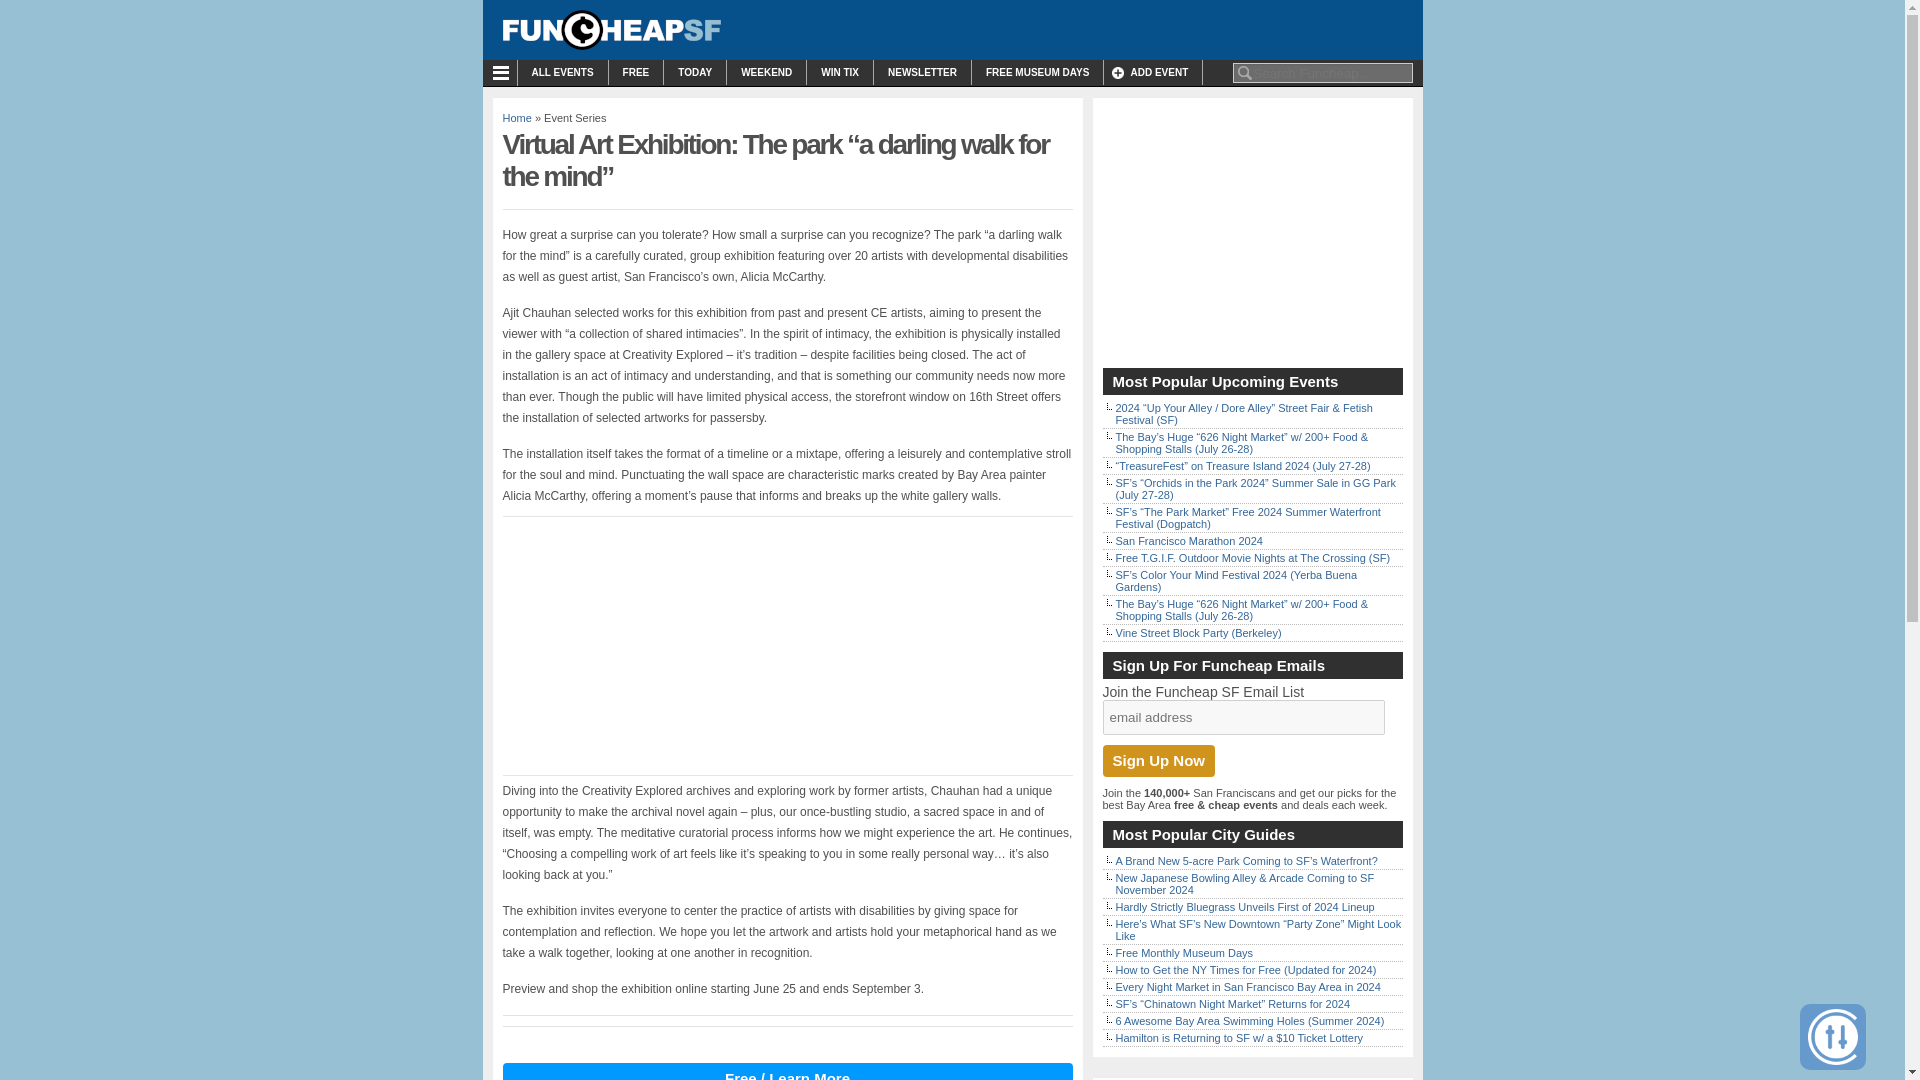 The height and width of the screenshot is (1080, 1920). Describe the element at coordinates (504, 73) in the screenshot. I see `Sub-Menu Toggle` at that location.